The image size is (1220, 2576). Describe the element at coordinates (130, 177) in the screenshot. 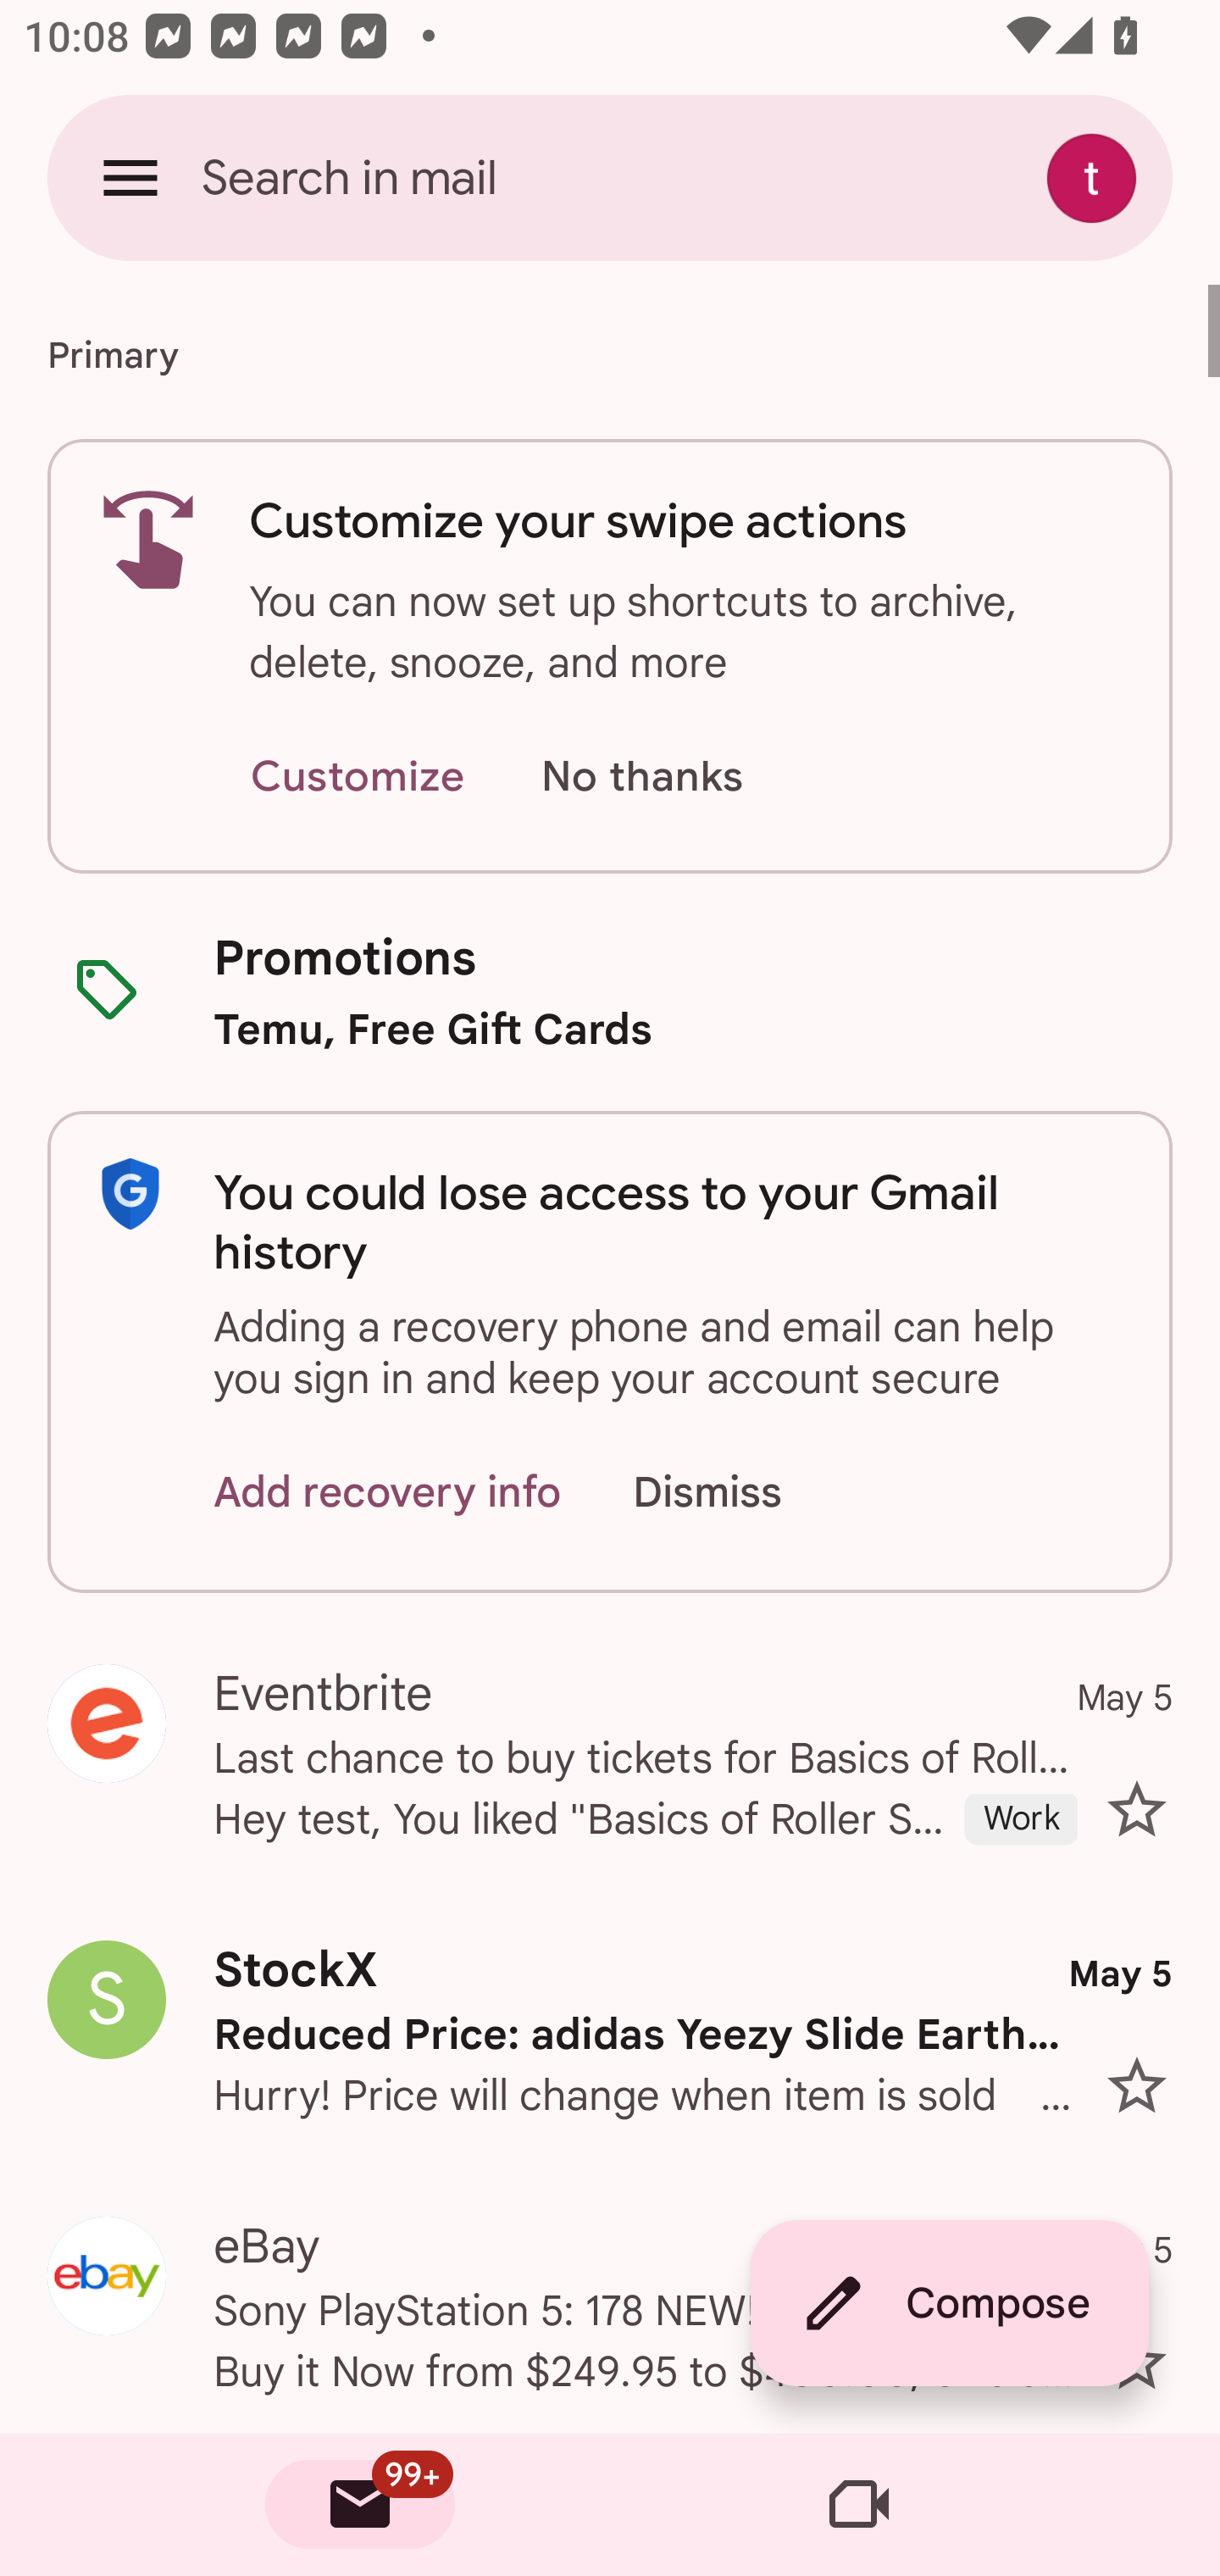

I see `Open navigation drawer` at that location.